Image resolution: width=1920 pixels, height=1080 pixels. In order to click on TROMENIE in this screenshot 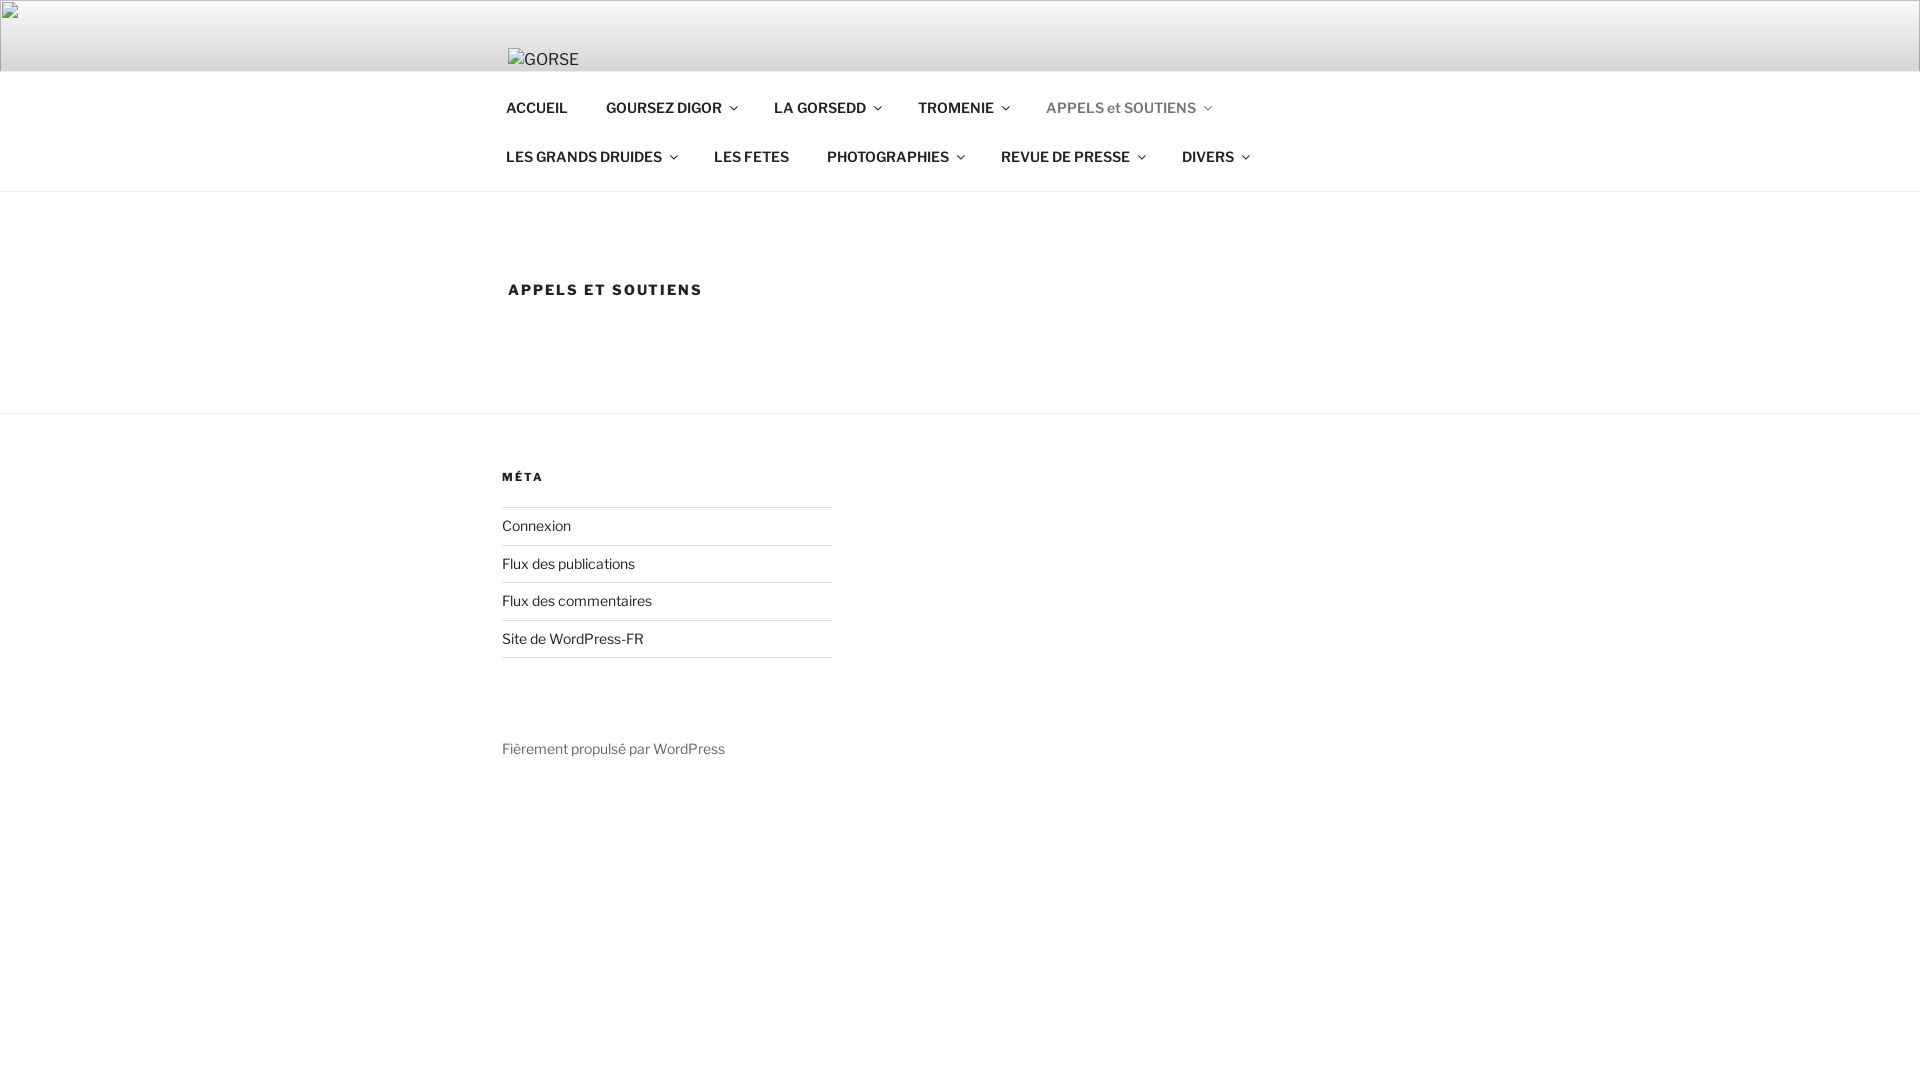, I will do `click(962, 106)`.